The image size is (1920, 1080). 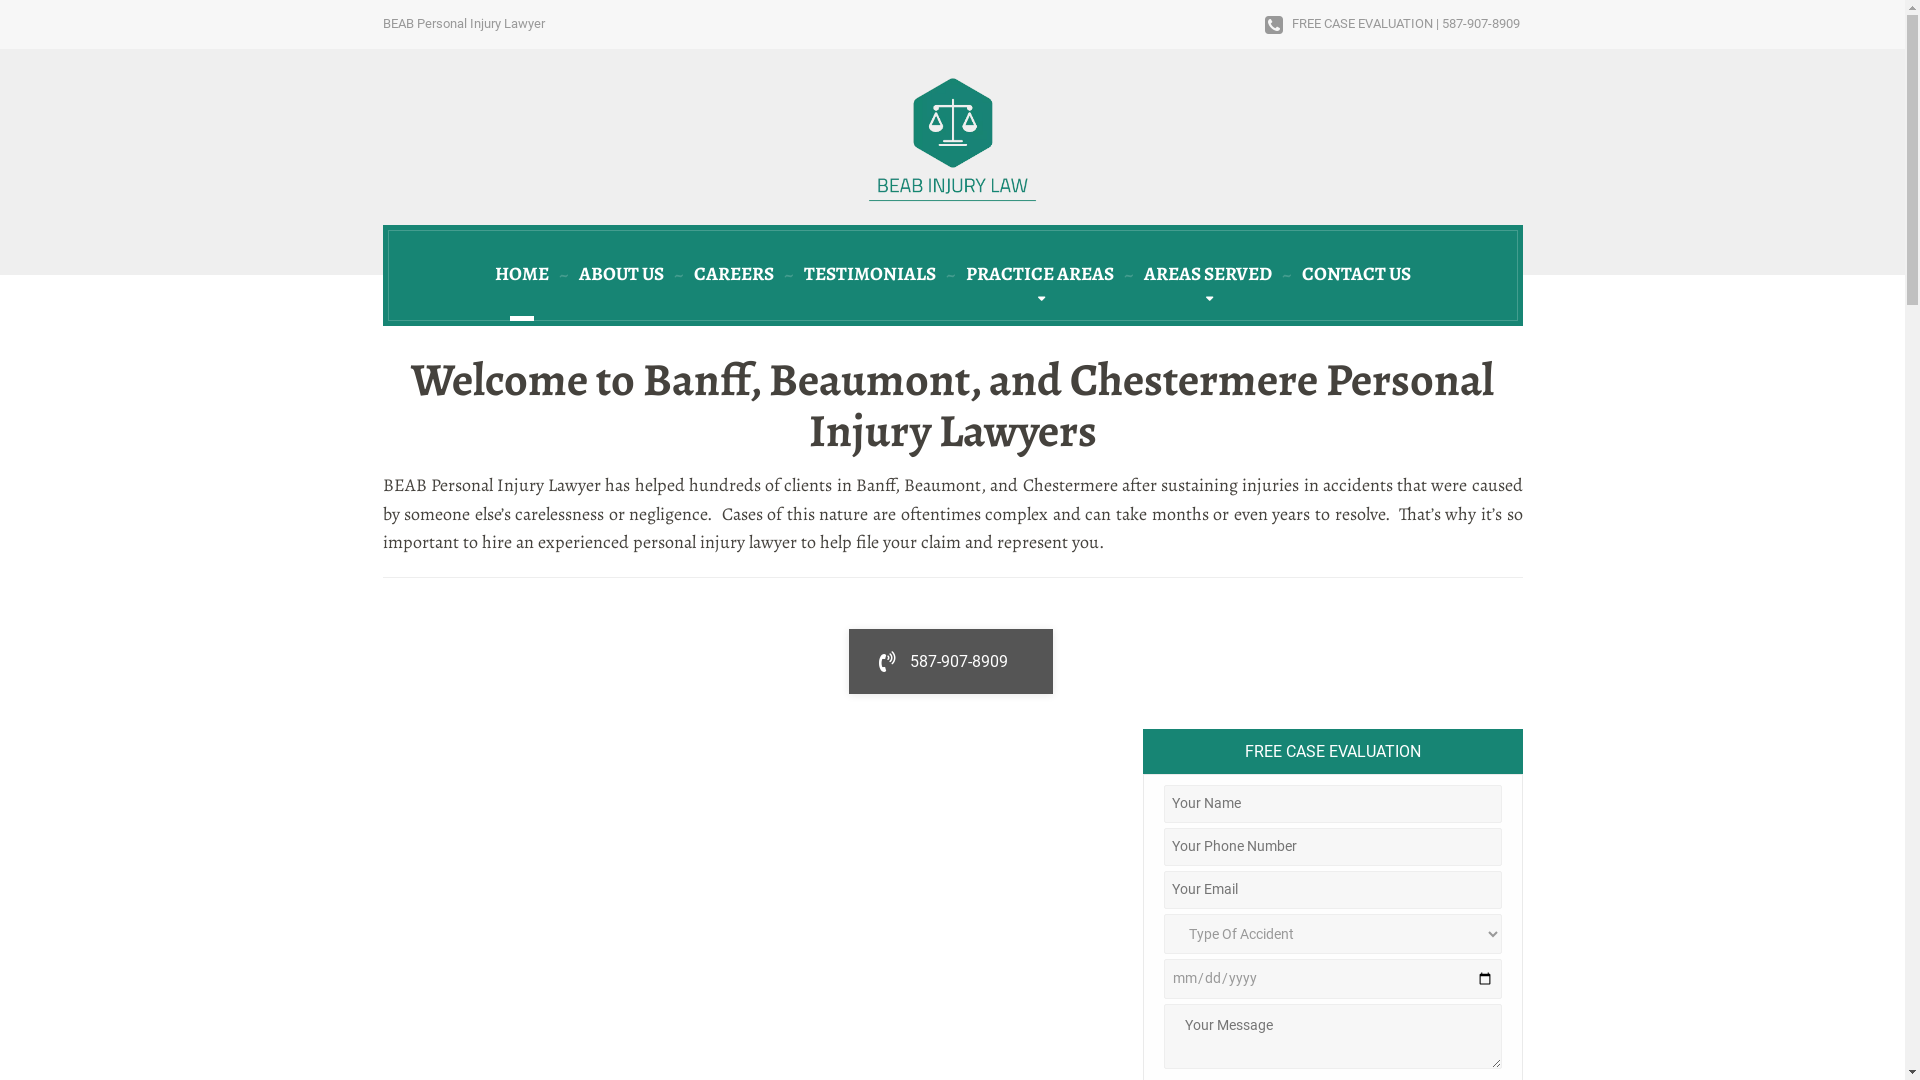 What do you see at coordinates (869, 276) in the screenshot?
I see `TESTIMONIALS` at bounding box center [869, 276].